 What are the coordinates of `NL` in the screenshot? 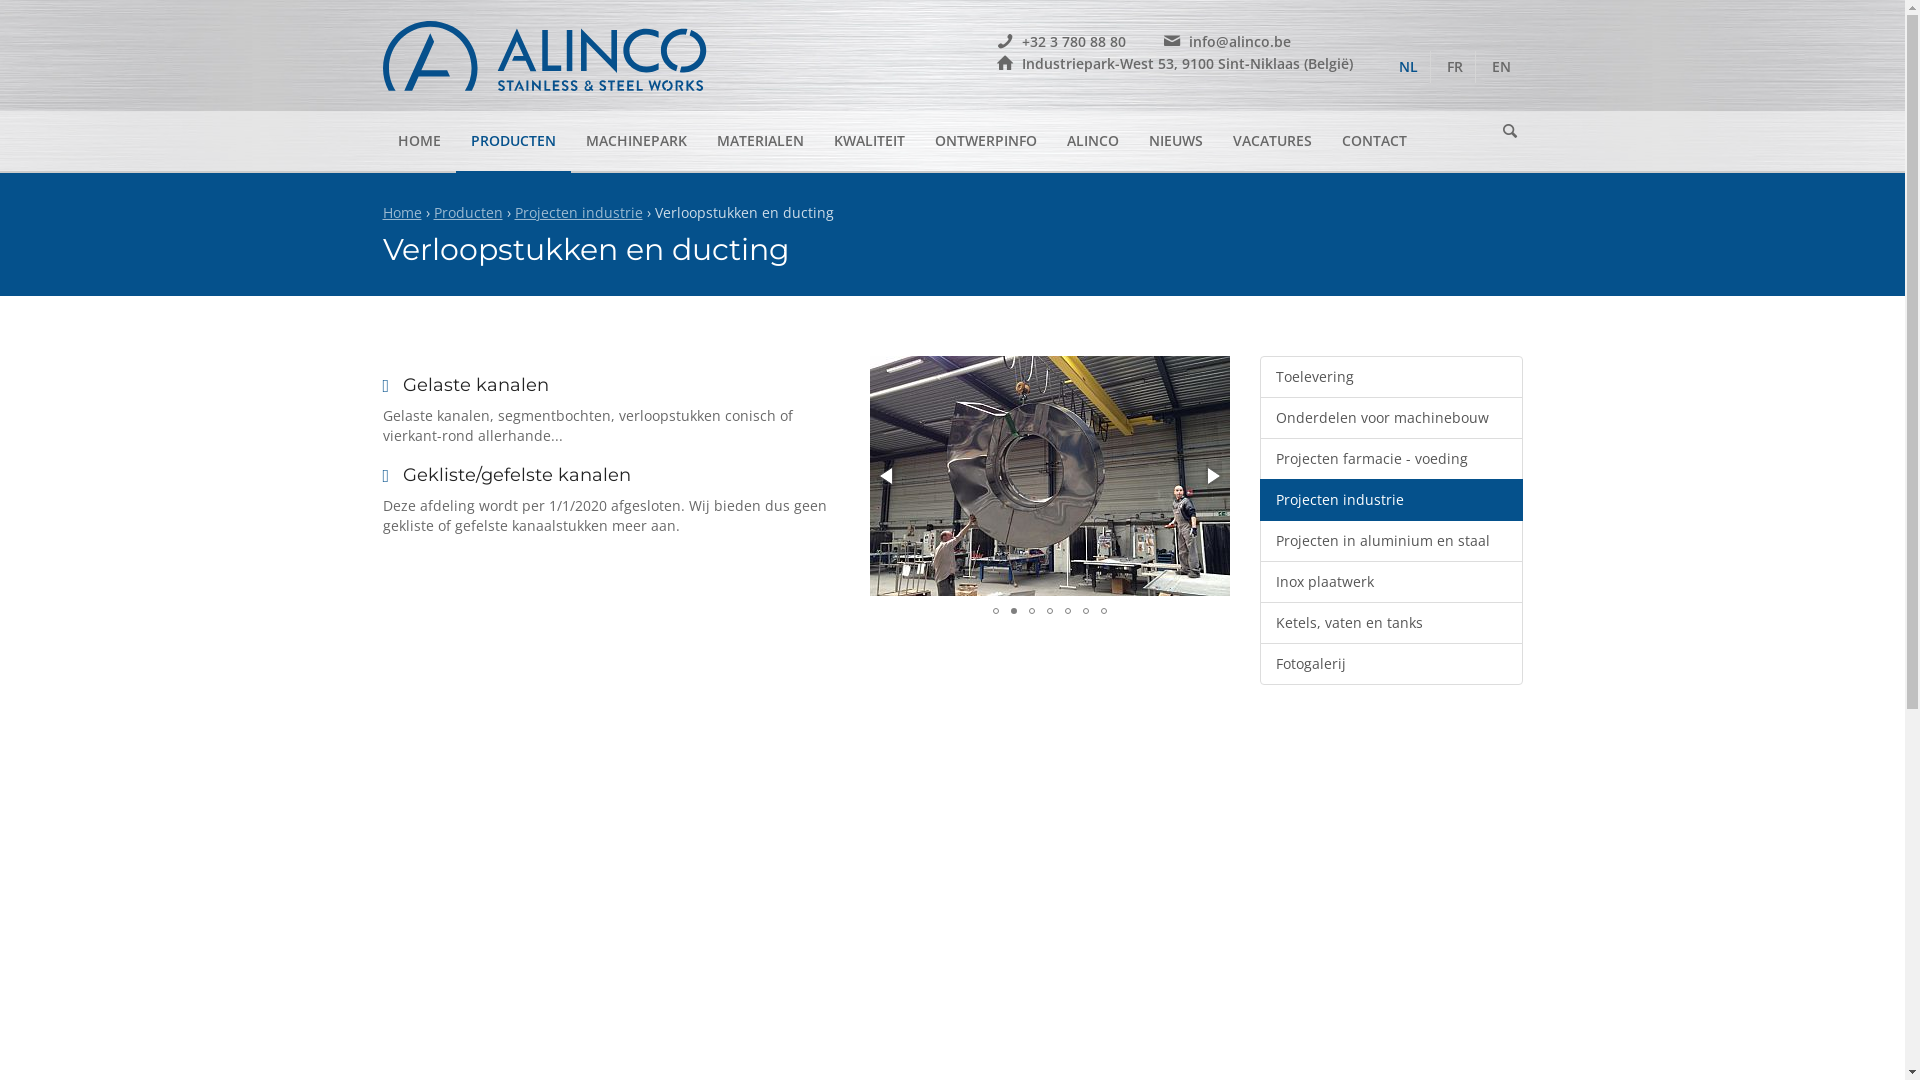 It's located at (1408, 67).